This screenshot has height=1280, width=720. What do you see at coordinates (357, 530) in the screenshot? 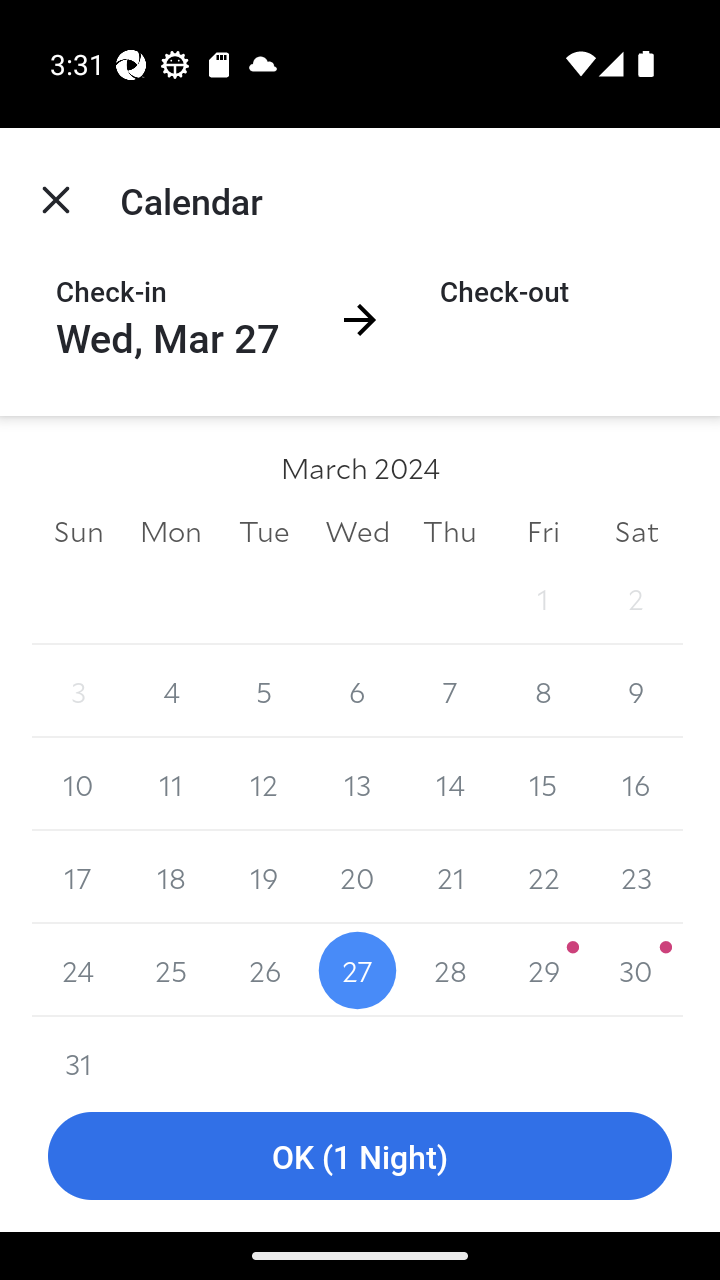
I see `Wed` at bounding box center [357, 530].